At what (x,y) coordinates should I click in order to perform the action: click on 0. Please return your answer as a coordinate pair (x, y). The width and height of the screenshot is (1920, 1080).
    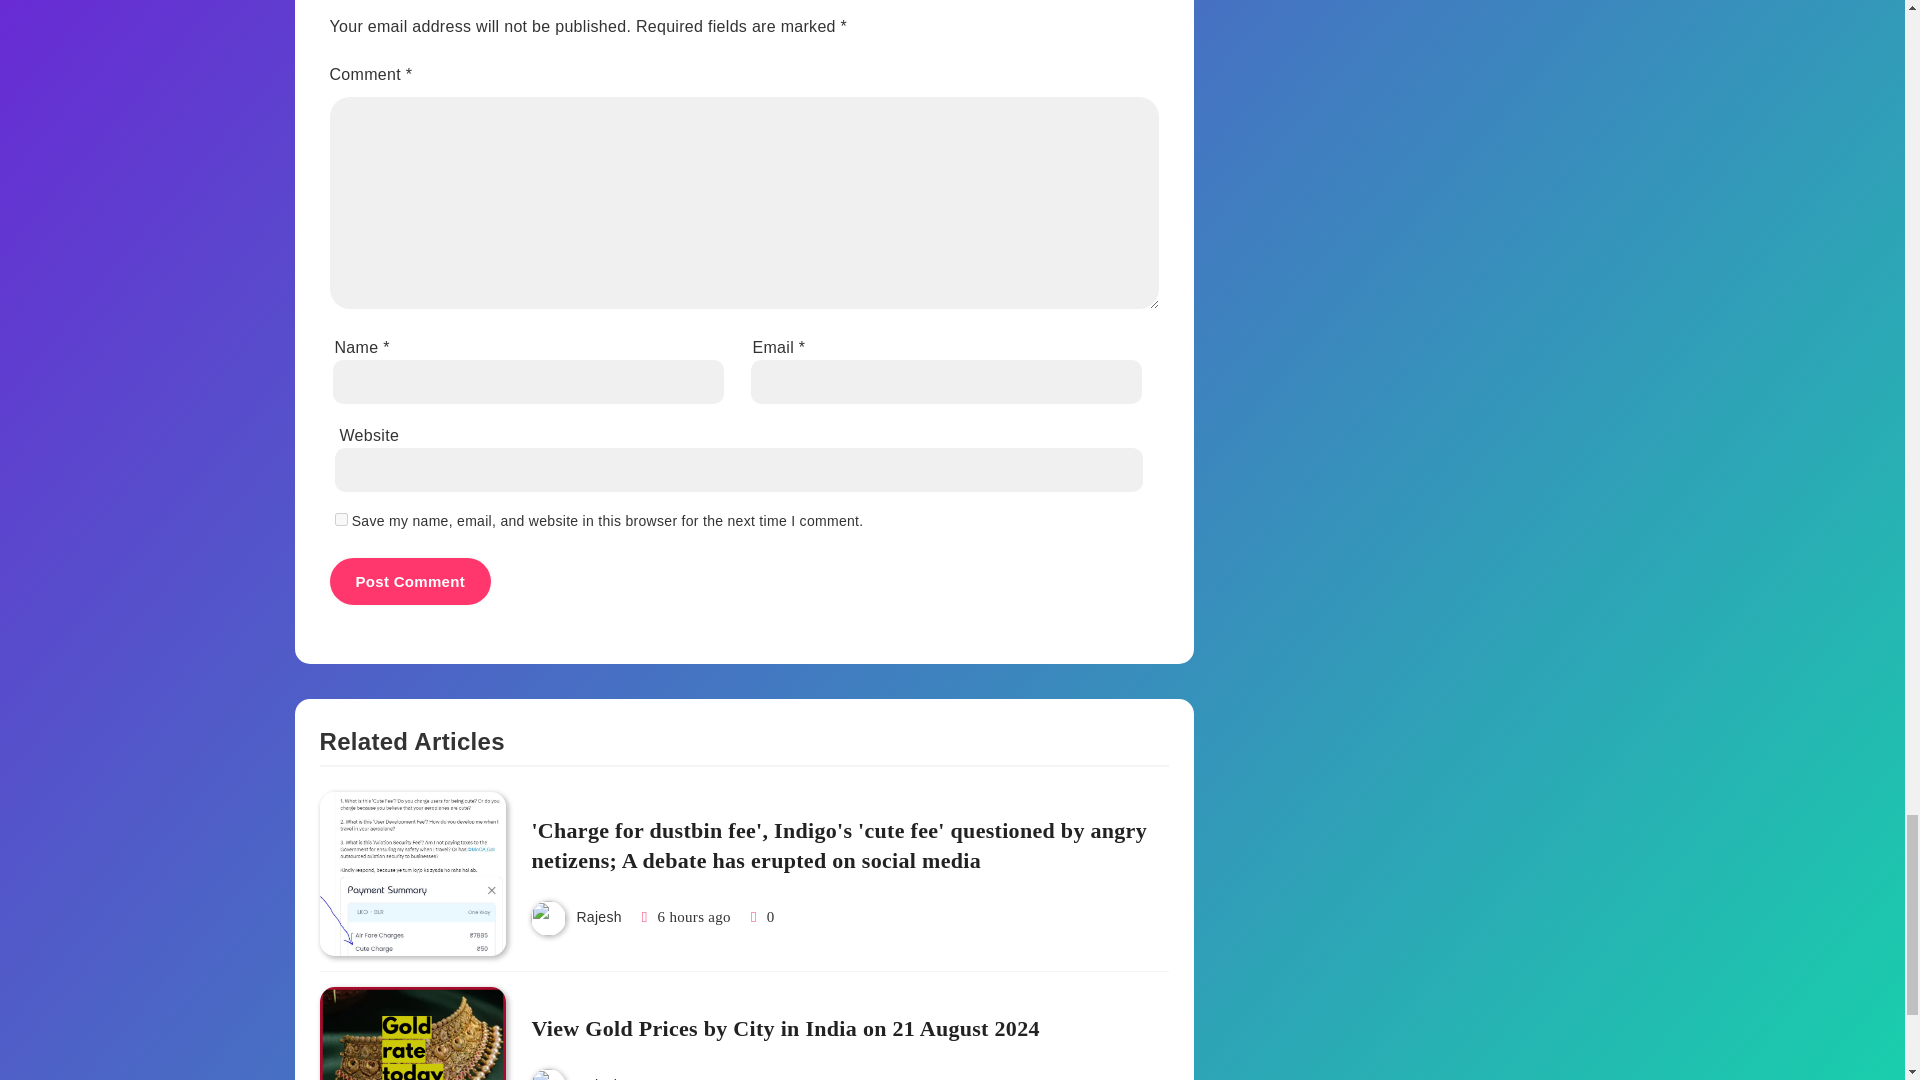
    Looking at the image, I should click on (760, 916).